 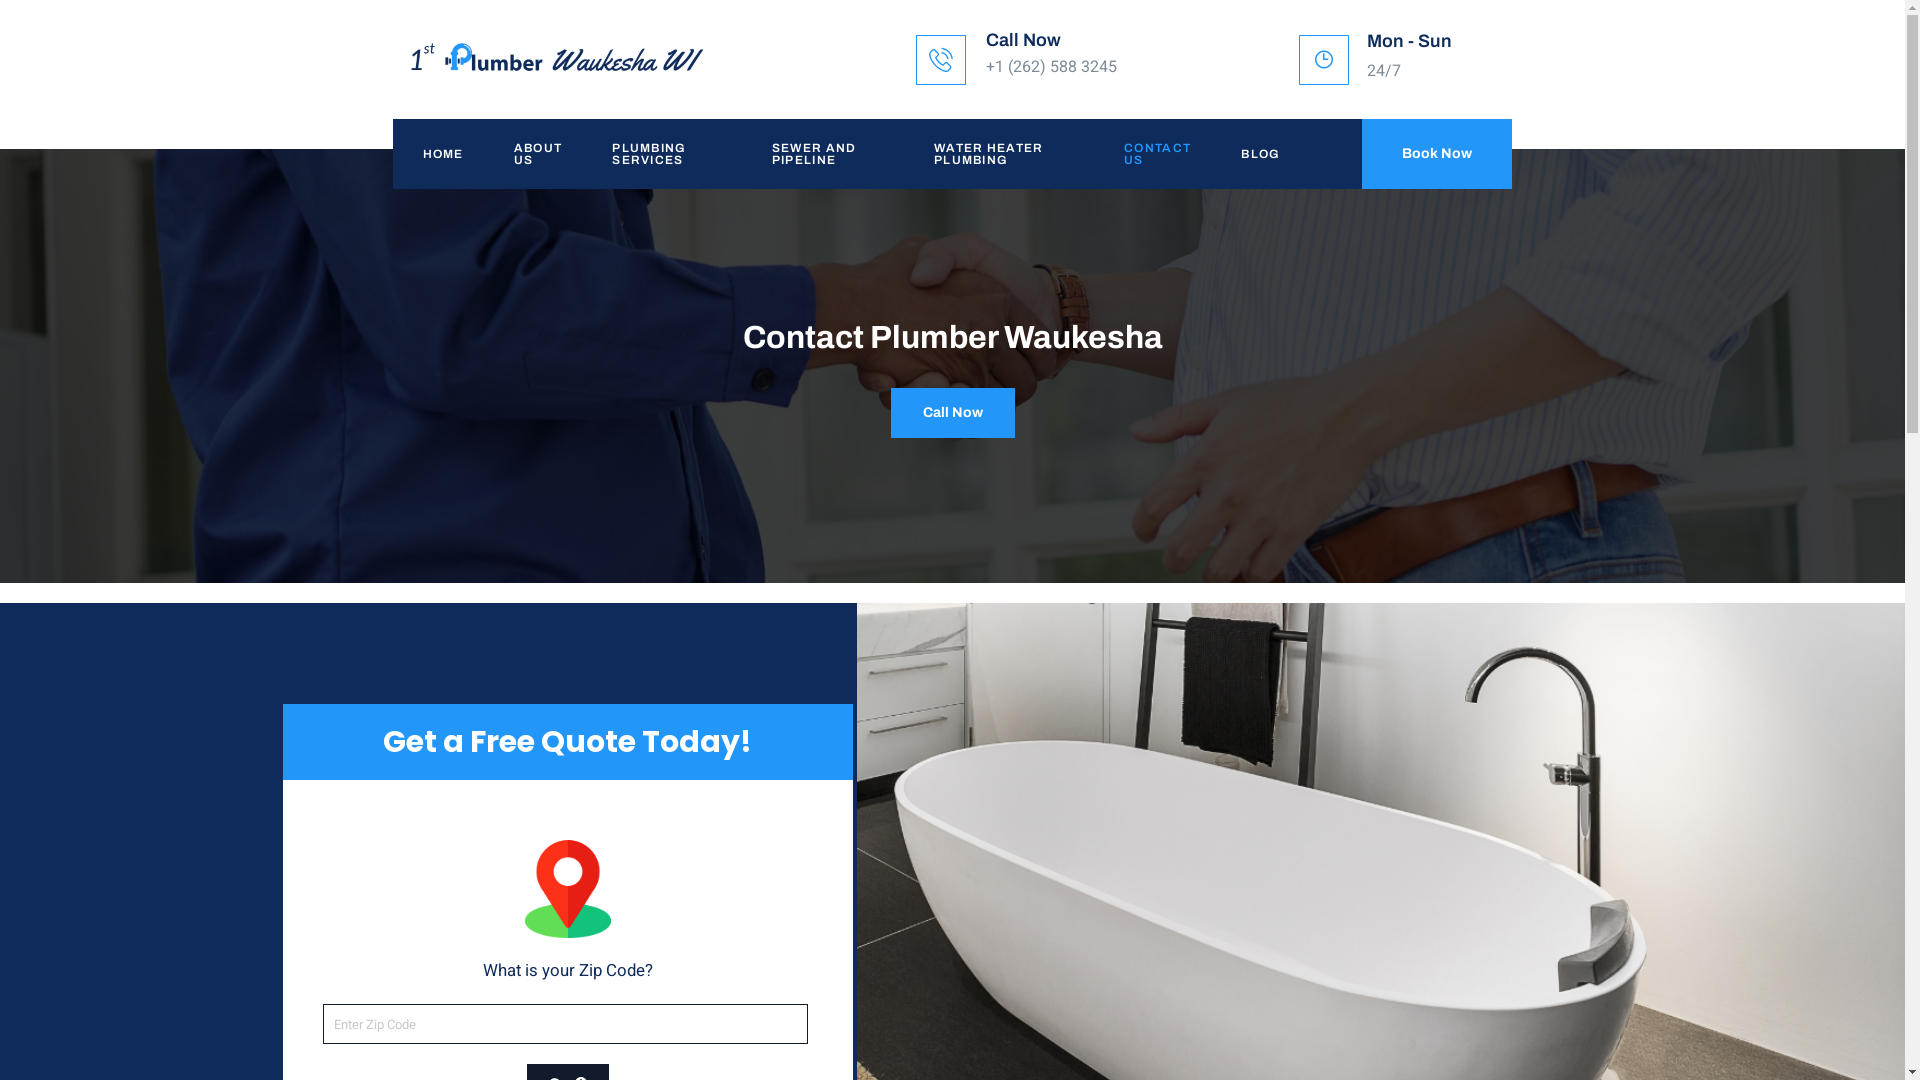 I want to click on CONTACT US, so click(x=1152, y=154).